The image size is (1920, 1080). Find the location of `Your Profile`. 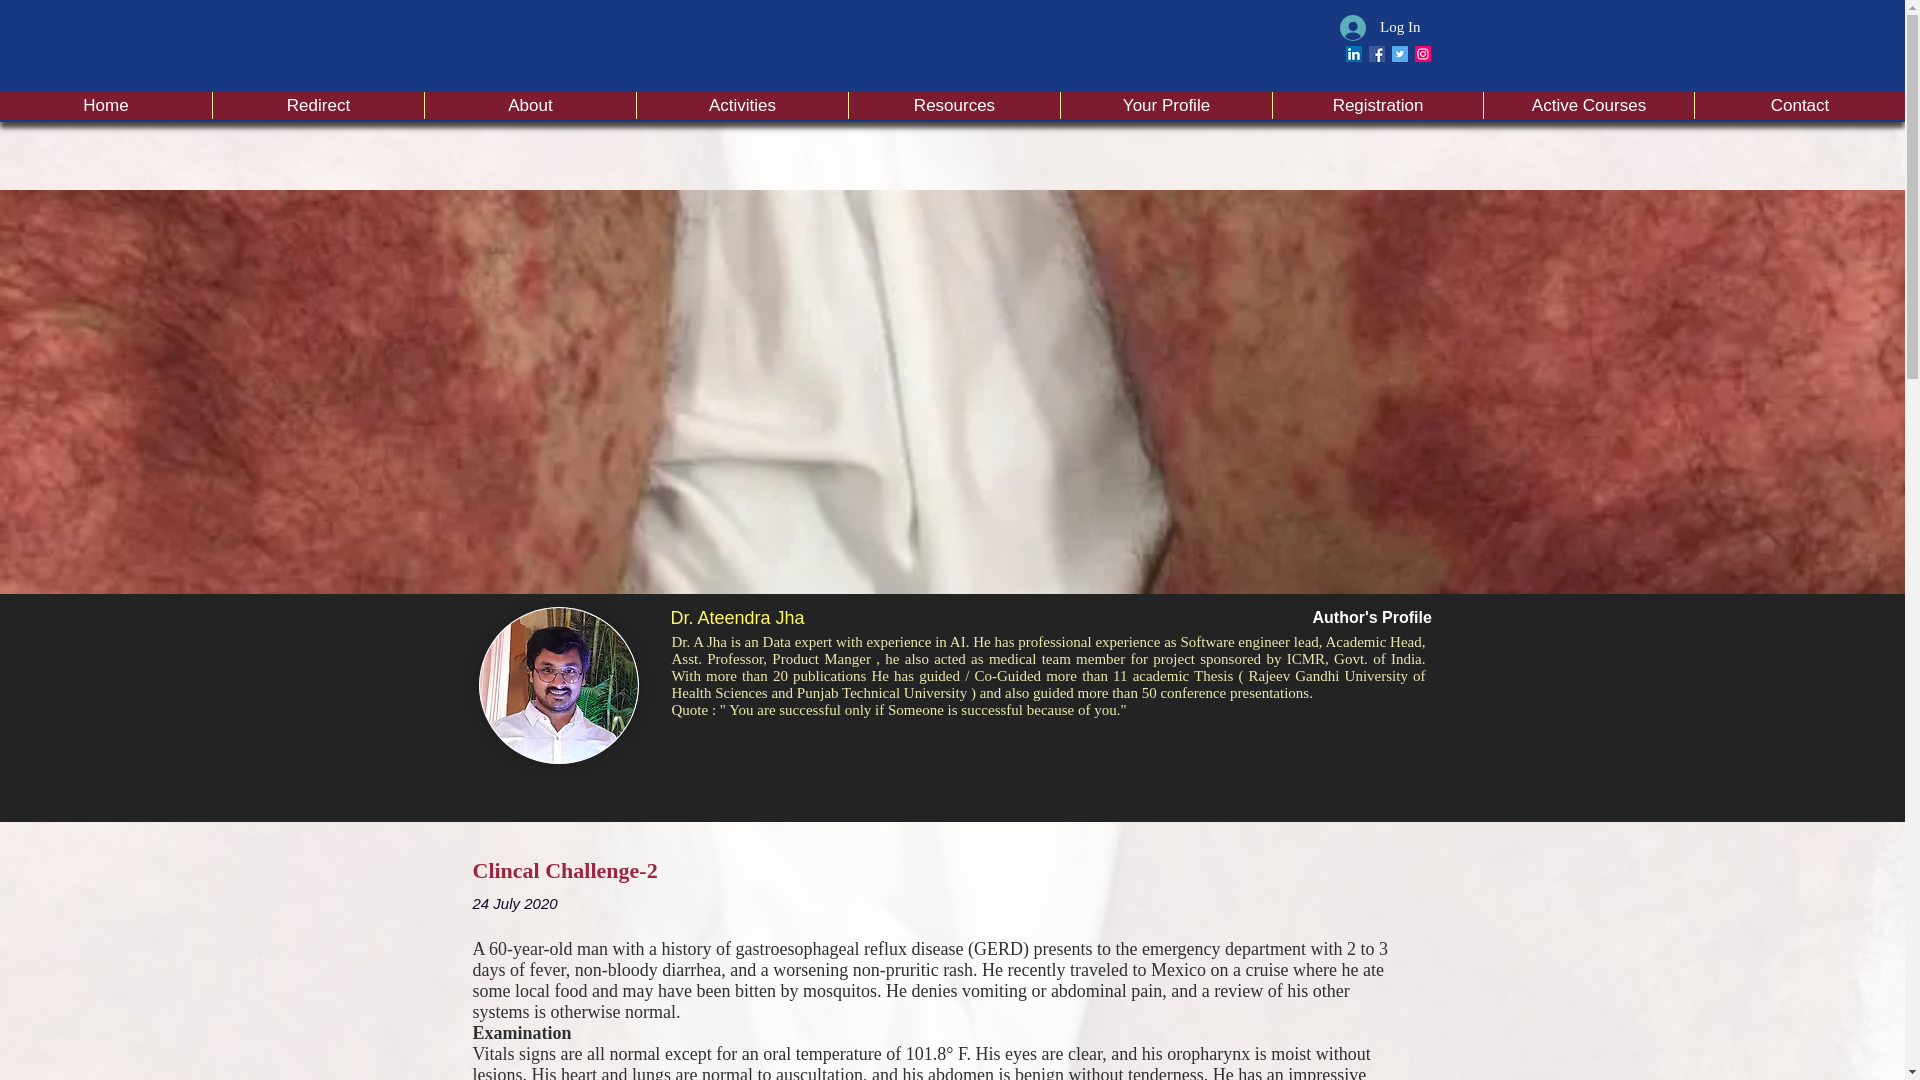

Your Profile is located at coordinates (1165, 104).